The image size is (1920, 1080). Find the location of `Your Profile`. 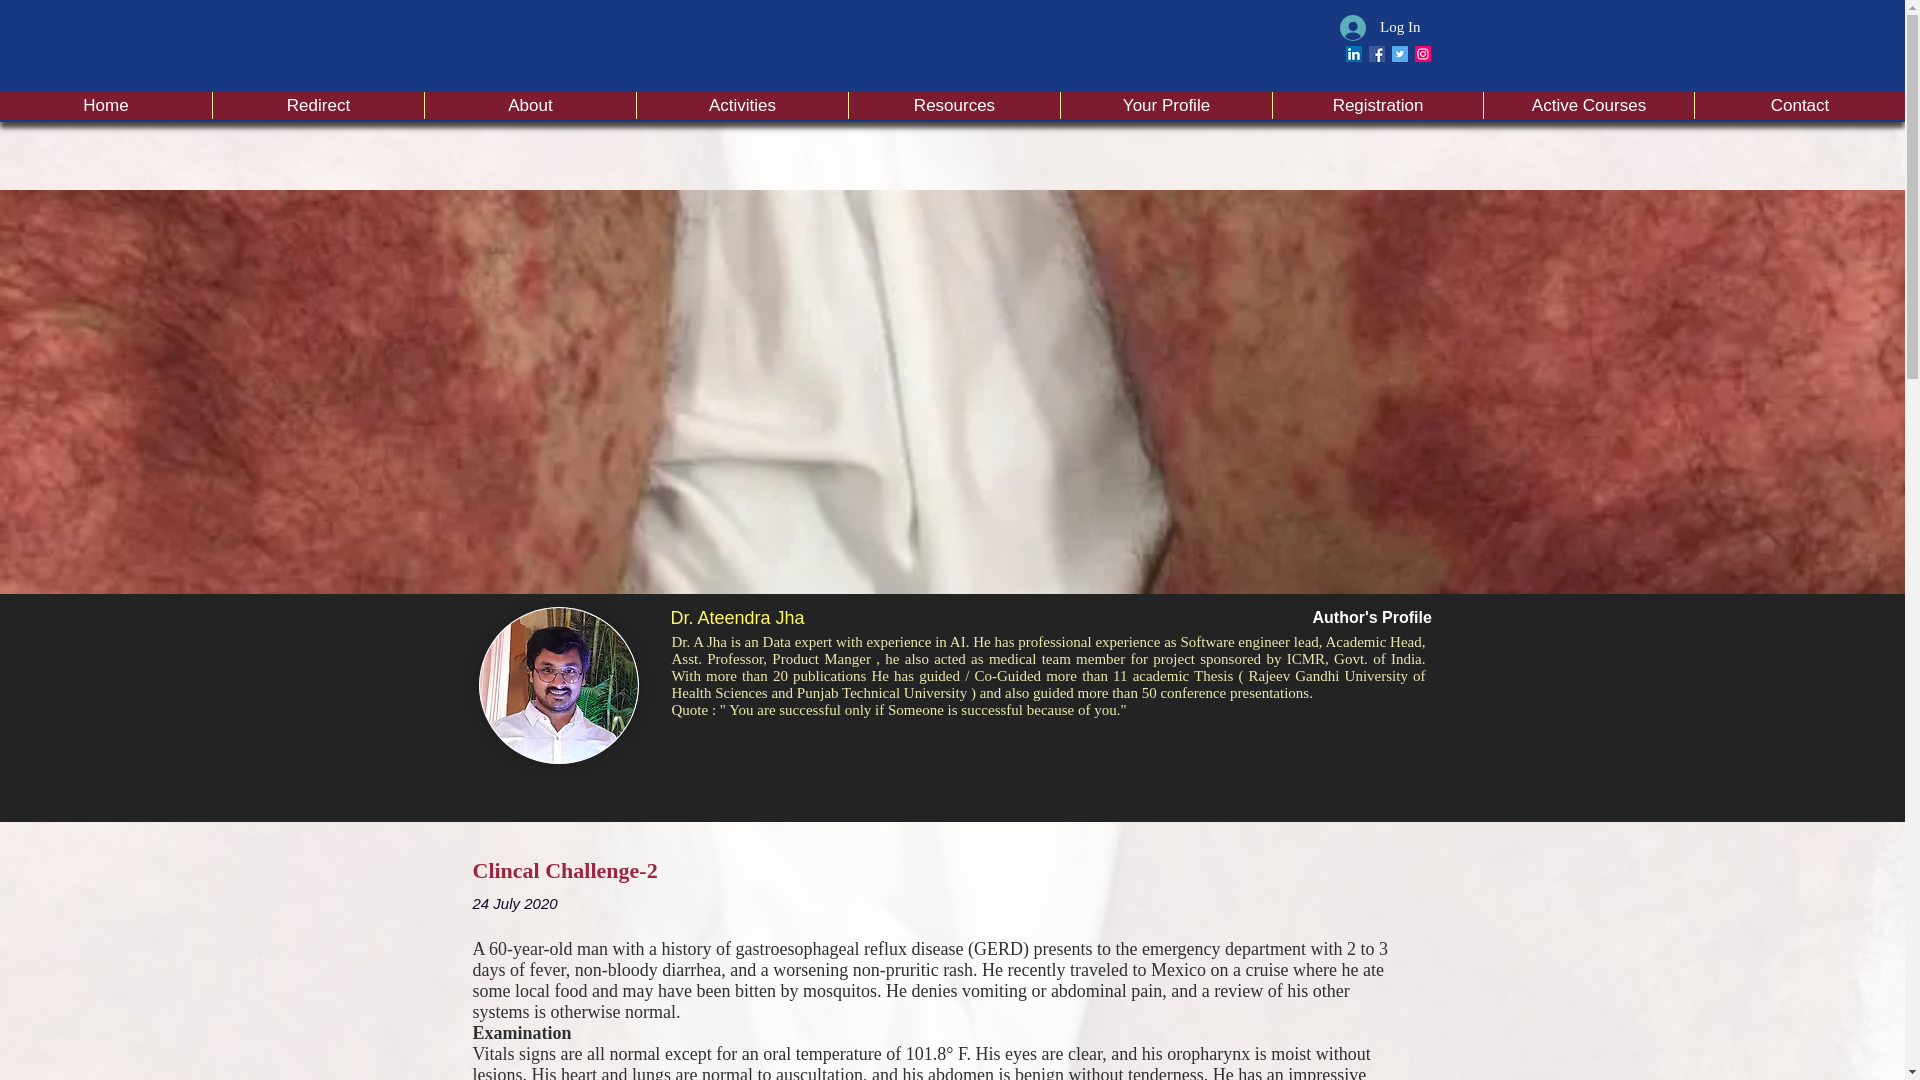

Your Profile is located at coordinates (1165, 104).